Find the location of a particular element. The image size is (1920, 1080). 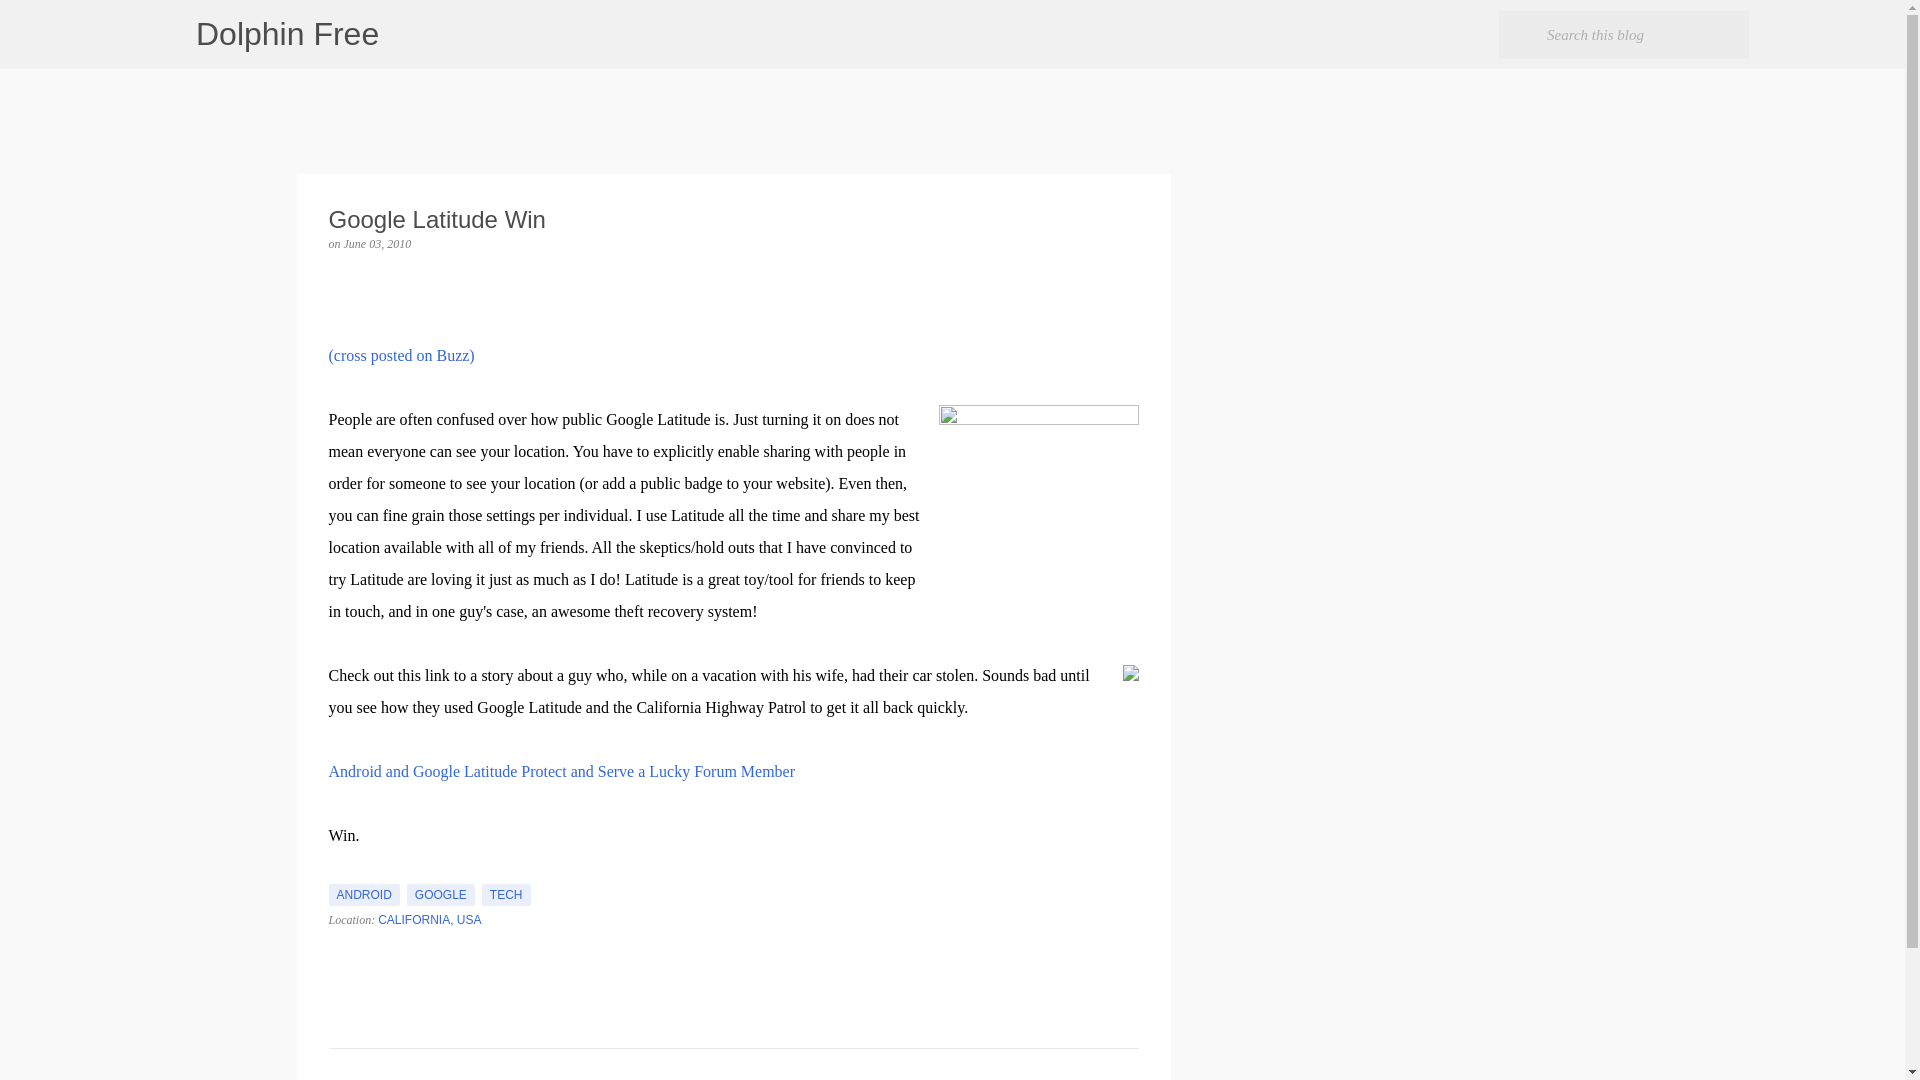

TECH is located at coordinates (506, 895).